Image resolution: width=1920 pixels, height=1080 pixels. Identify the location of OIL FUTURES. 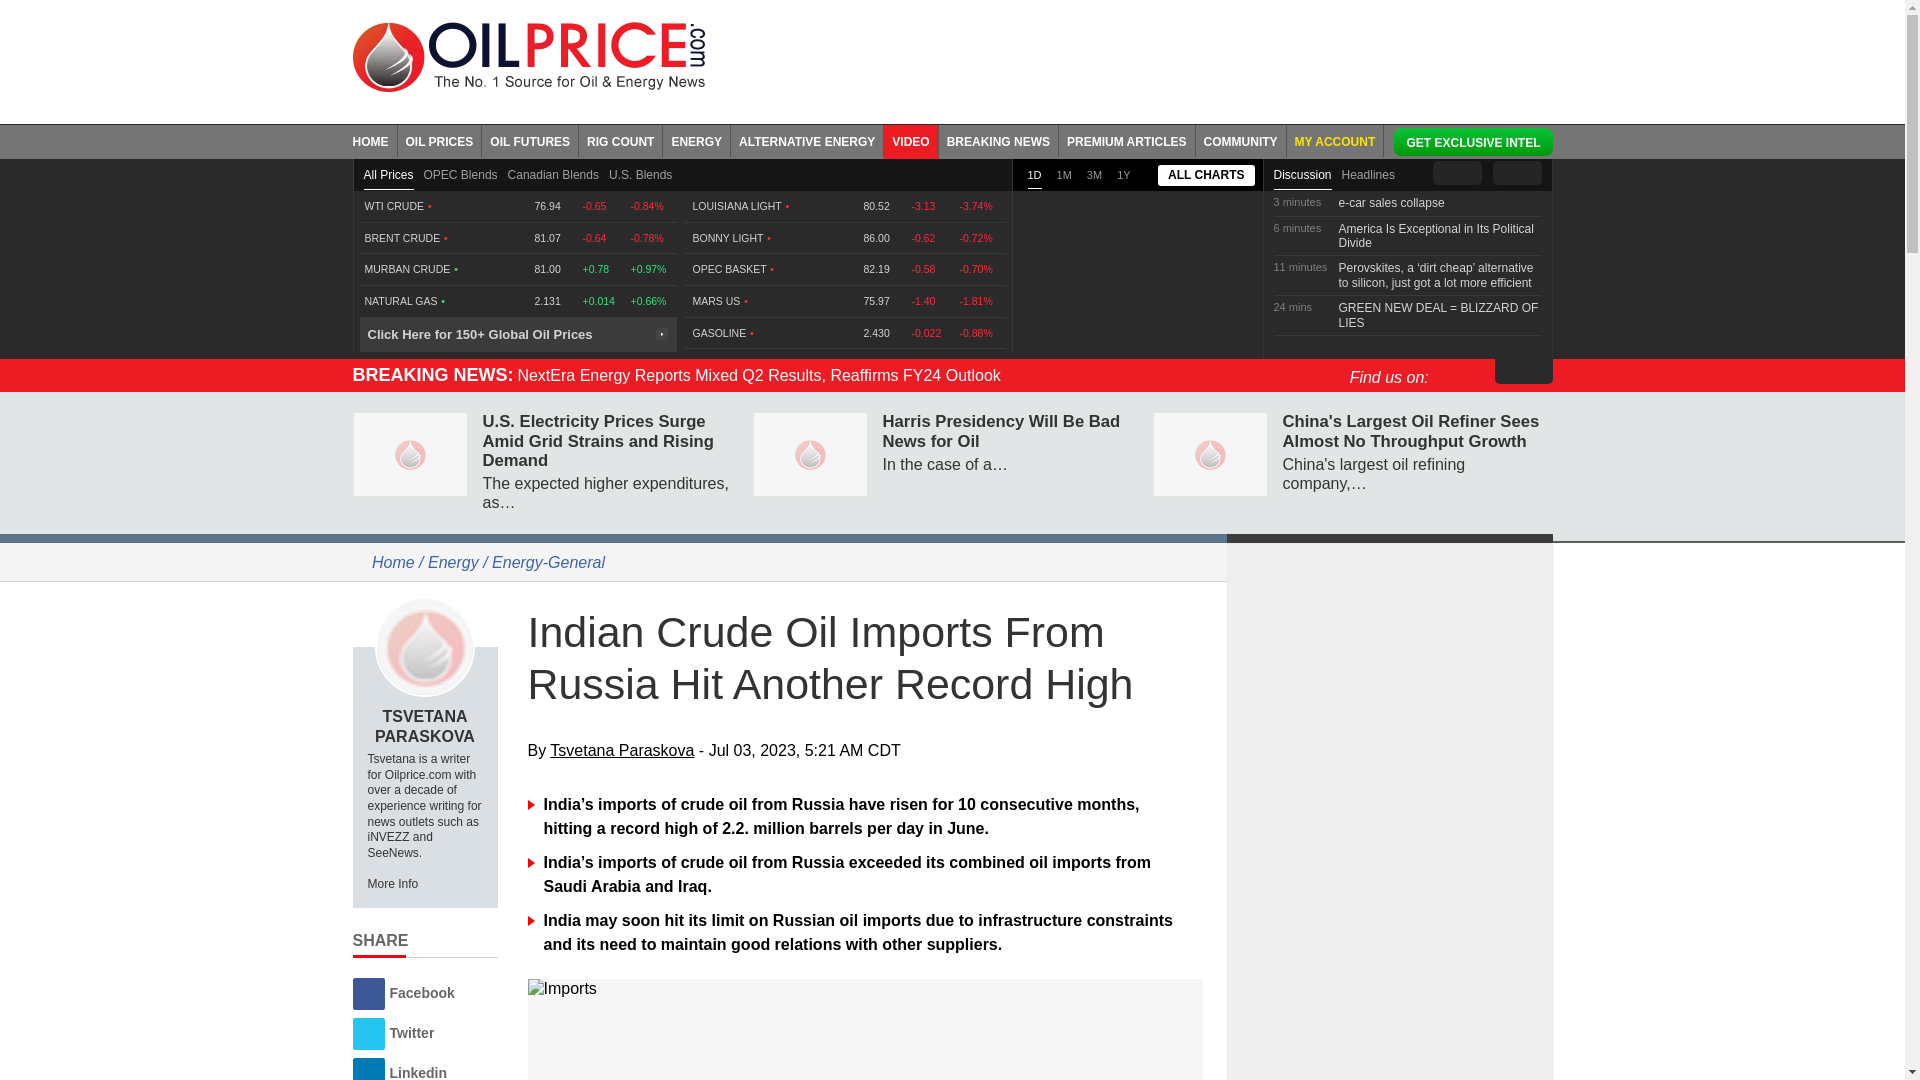
(530, 140).